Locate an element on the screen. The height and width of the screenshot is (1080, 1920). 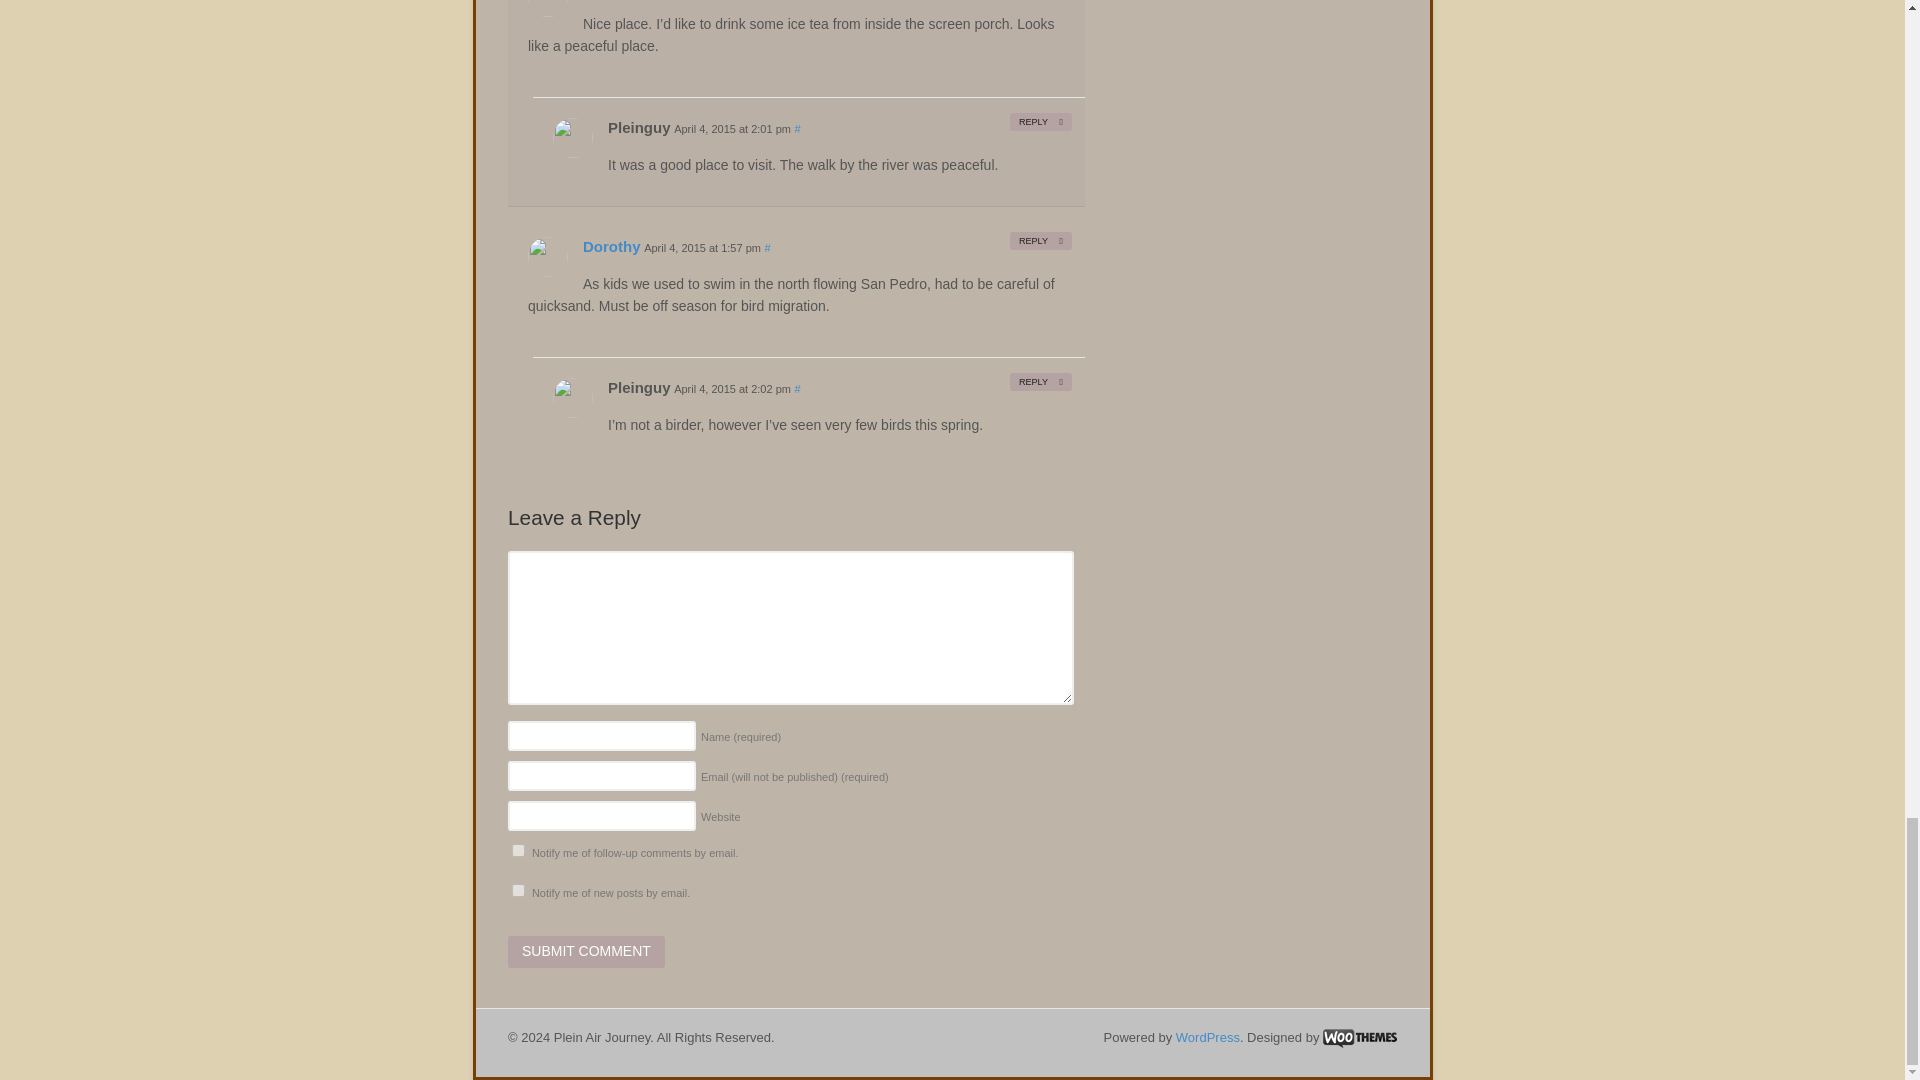
Submit Comment is located at coordinates (586, 952).